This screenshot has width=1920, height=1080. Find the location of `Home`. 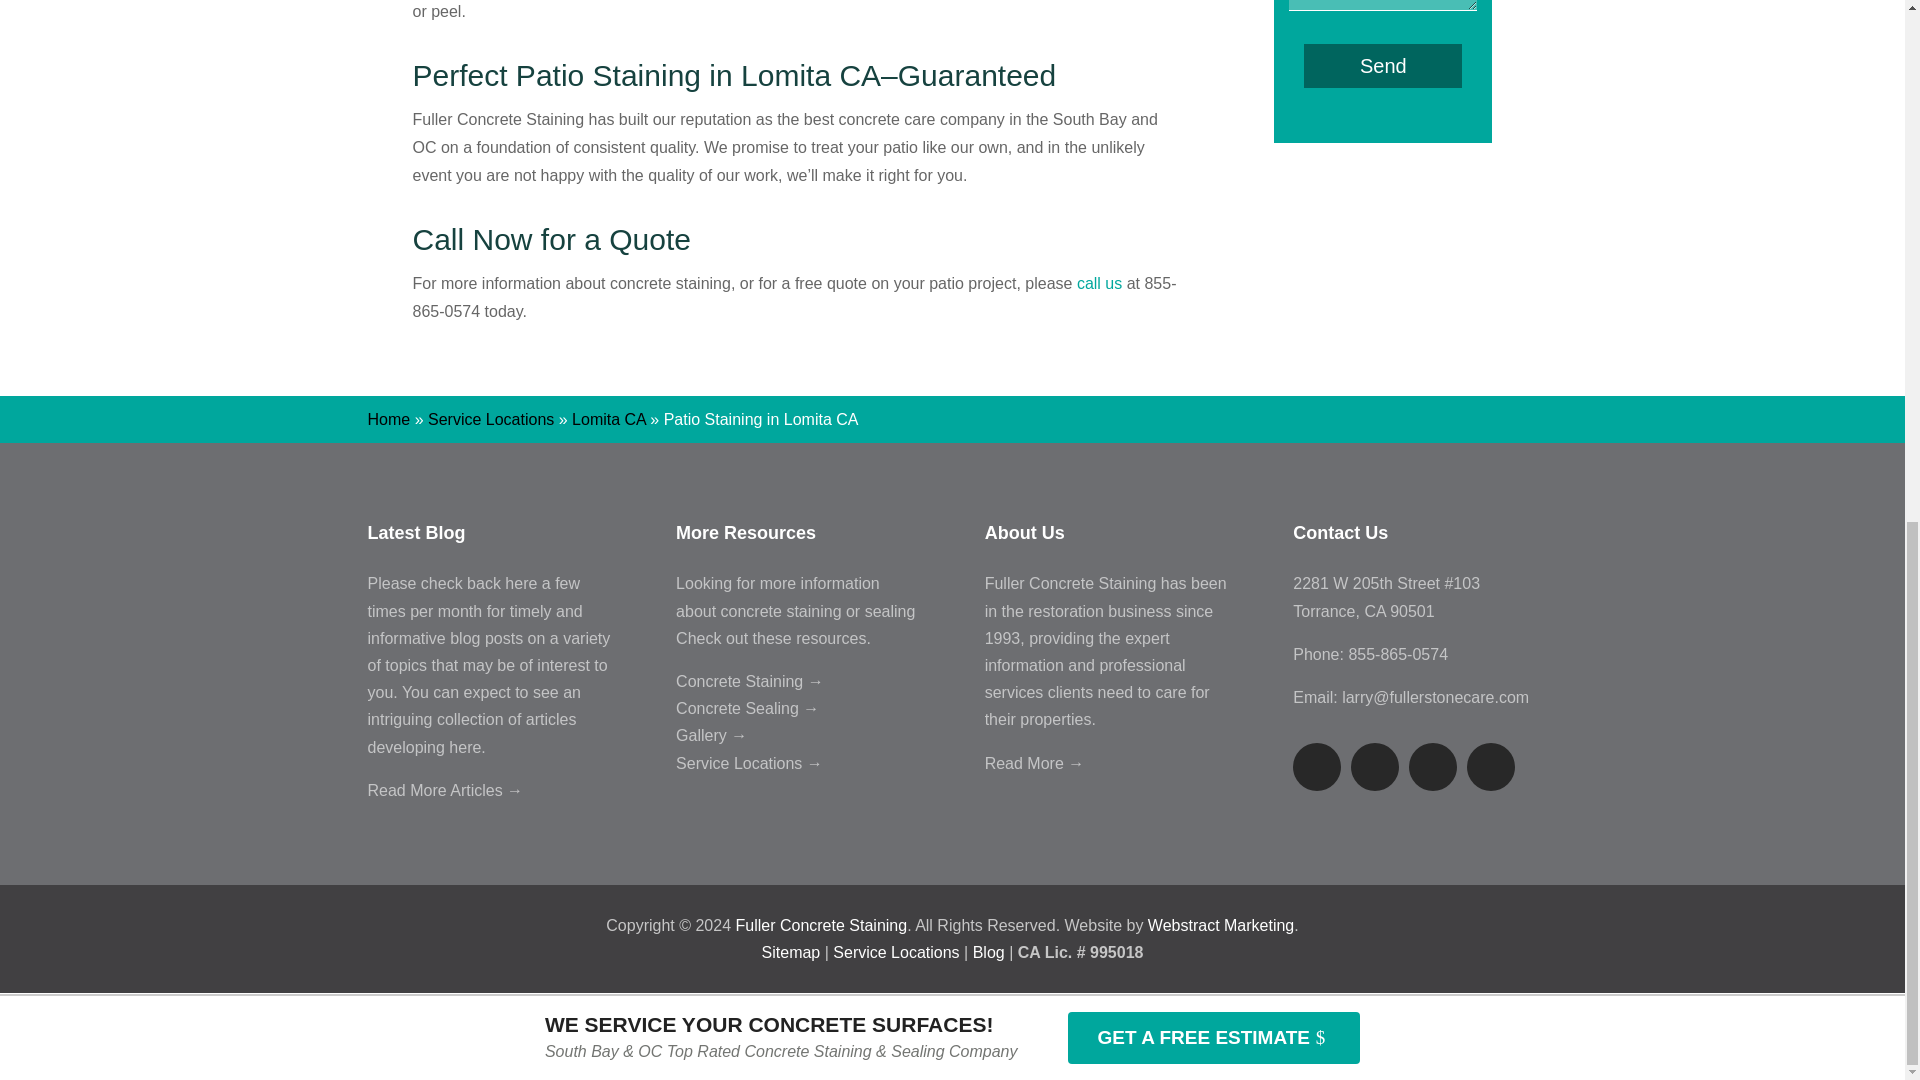

Home is located at coordinates (389, 419).